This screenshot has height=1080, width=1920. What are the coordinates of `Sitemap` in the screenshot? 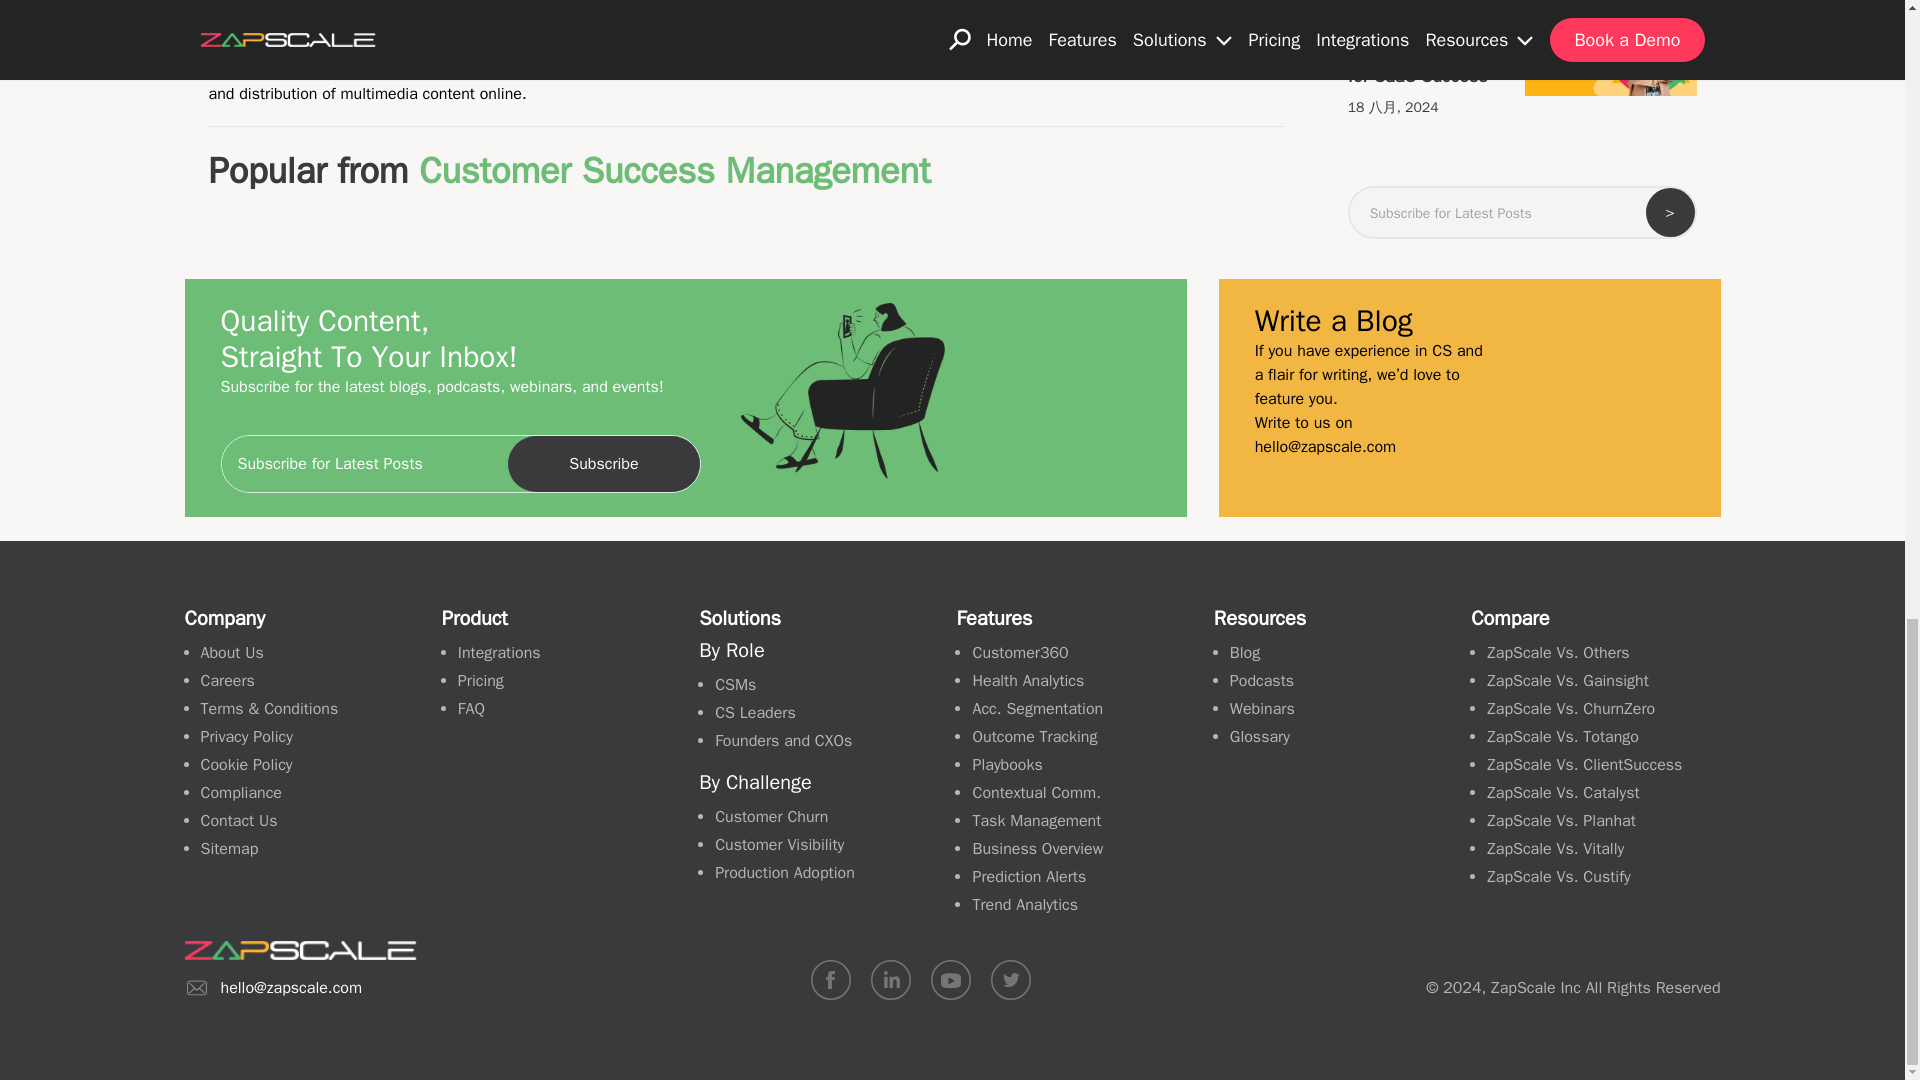 It's located at (228, 848).